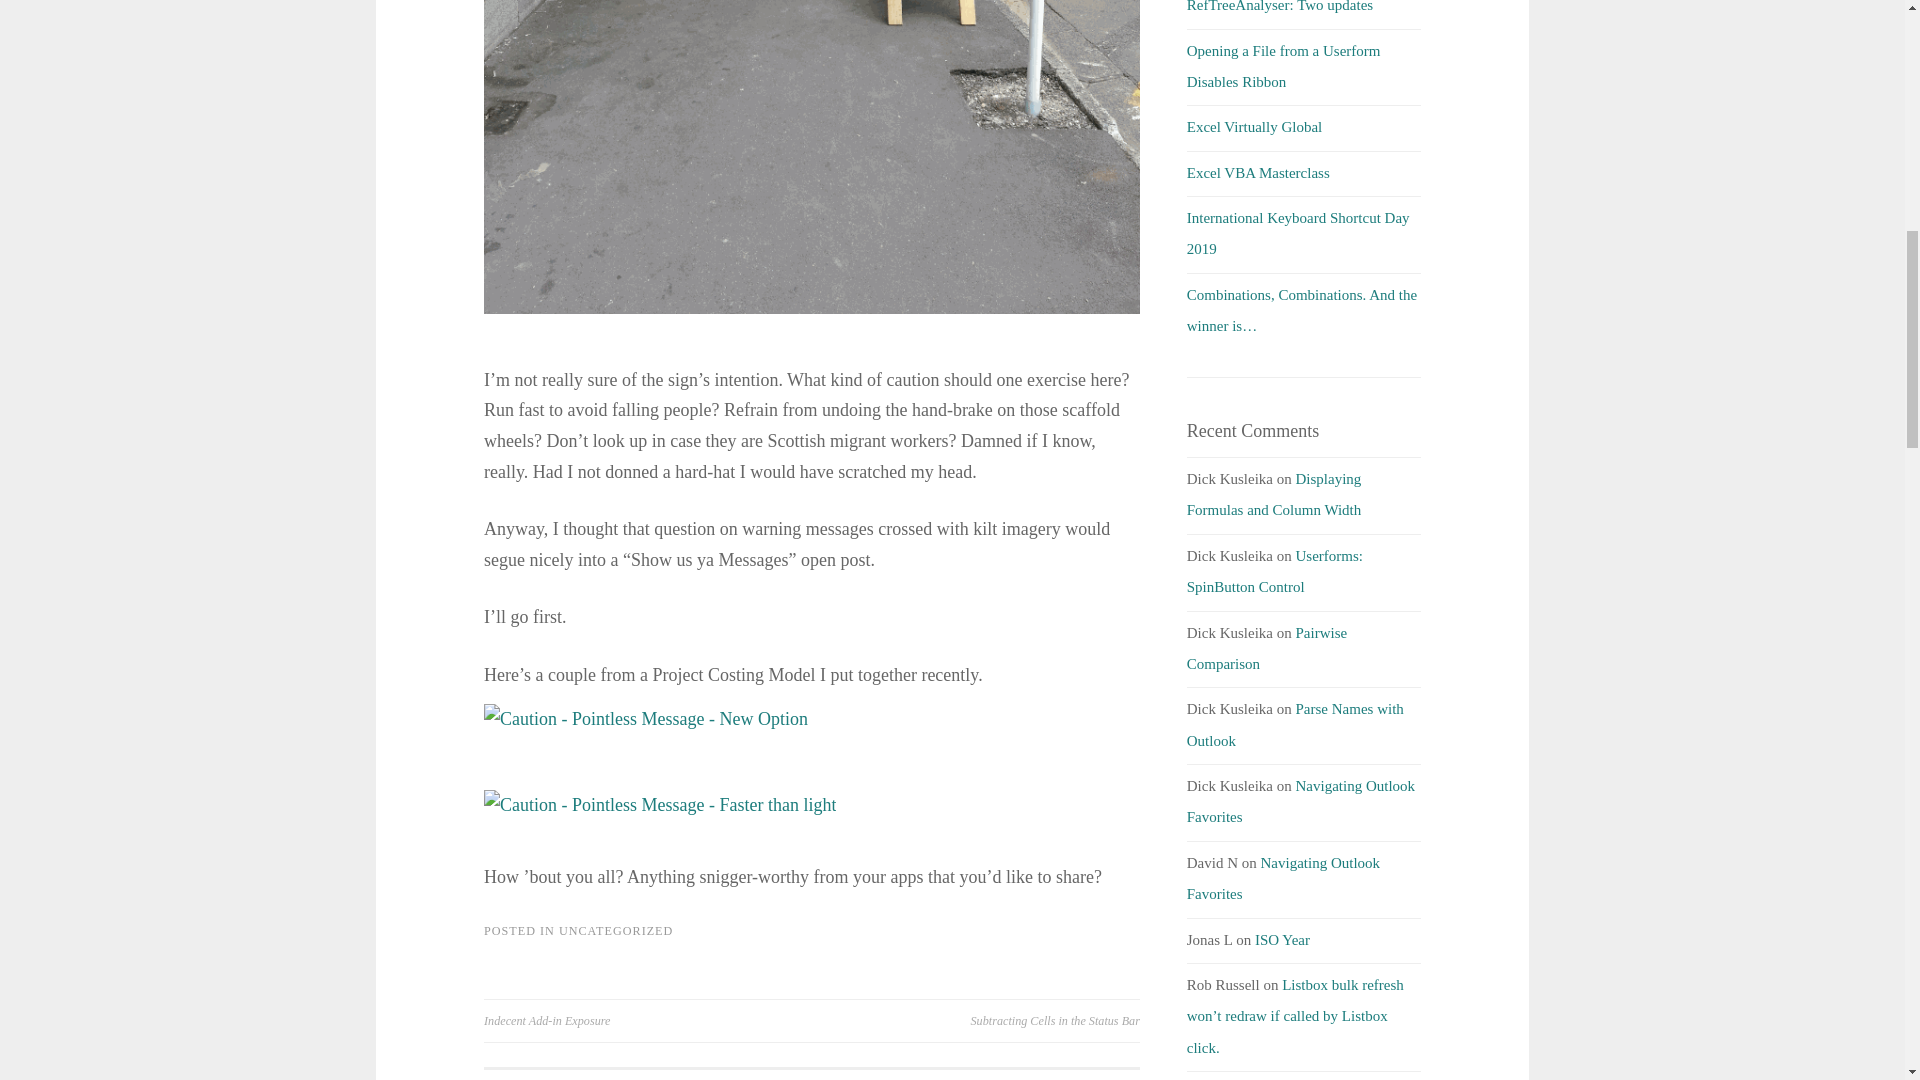  Describe the element at coordinates (976, 1020) in the screenshot. I see `Subtracting Cells in the Status Bar` at that location.